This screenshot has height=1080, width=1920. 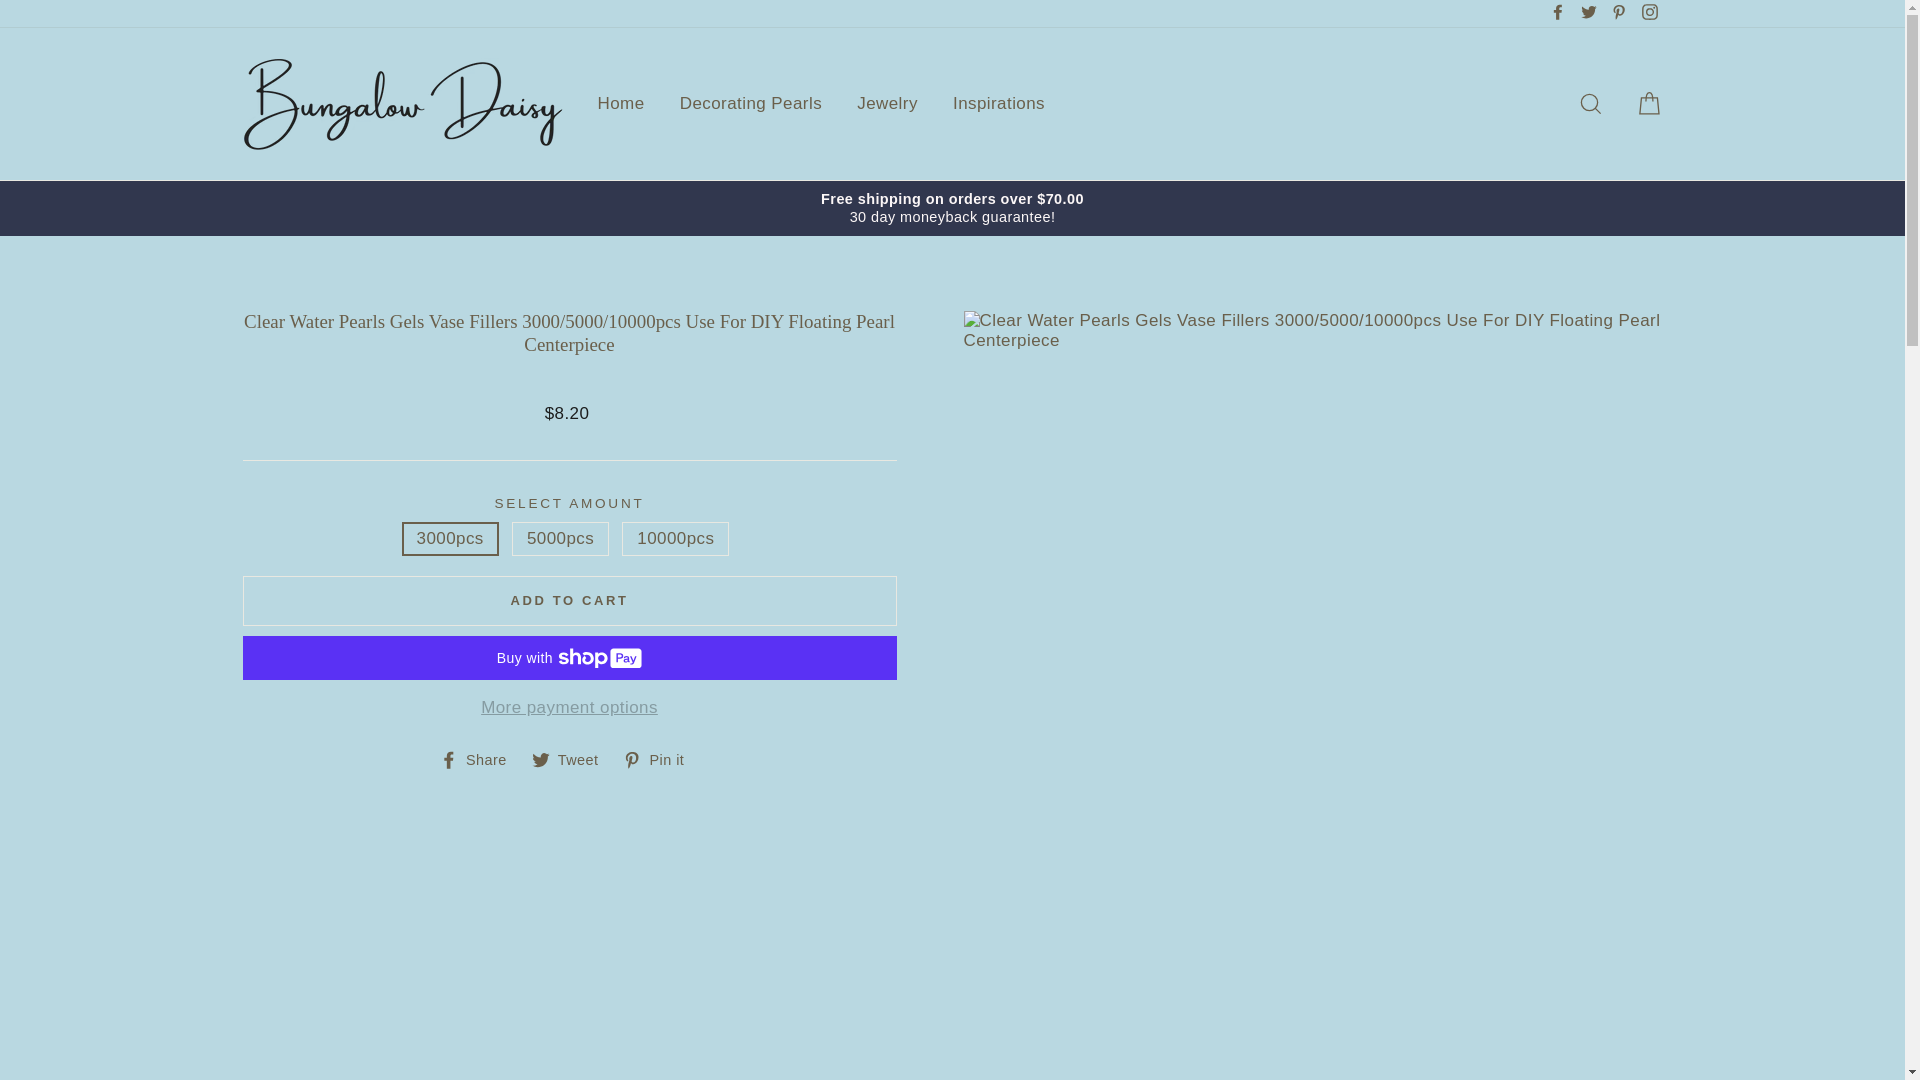 What do you see at coordinates (480, 759) in the screenshot?
I see `Share on Facebook` at bounding box center [480, 759].